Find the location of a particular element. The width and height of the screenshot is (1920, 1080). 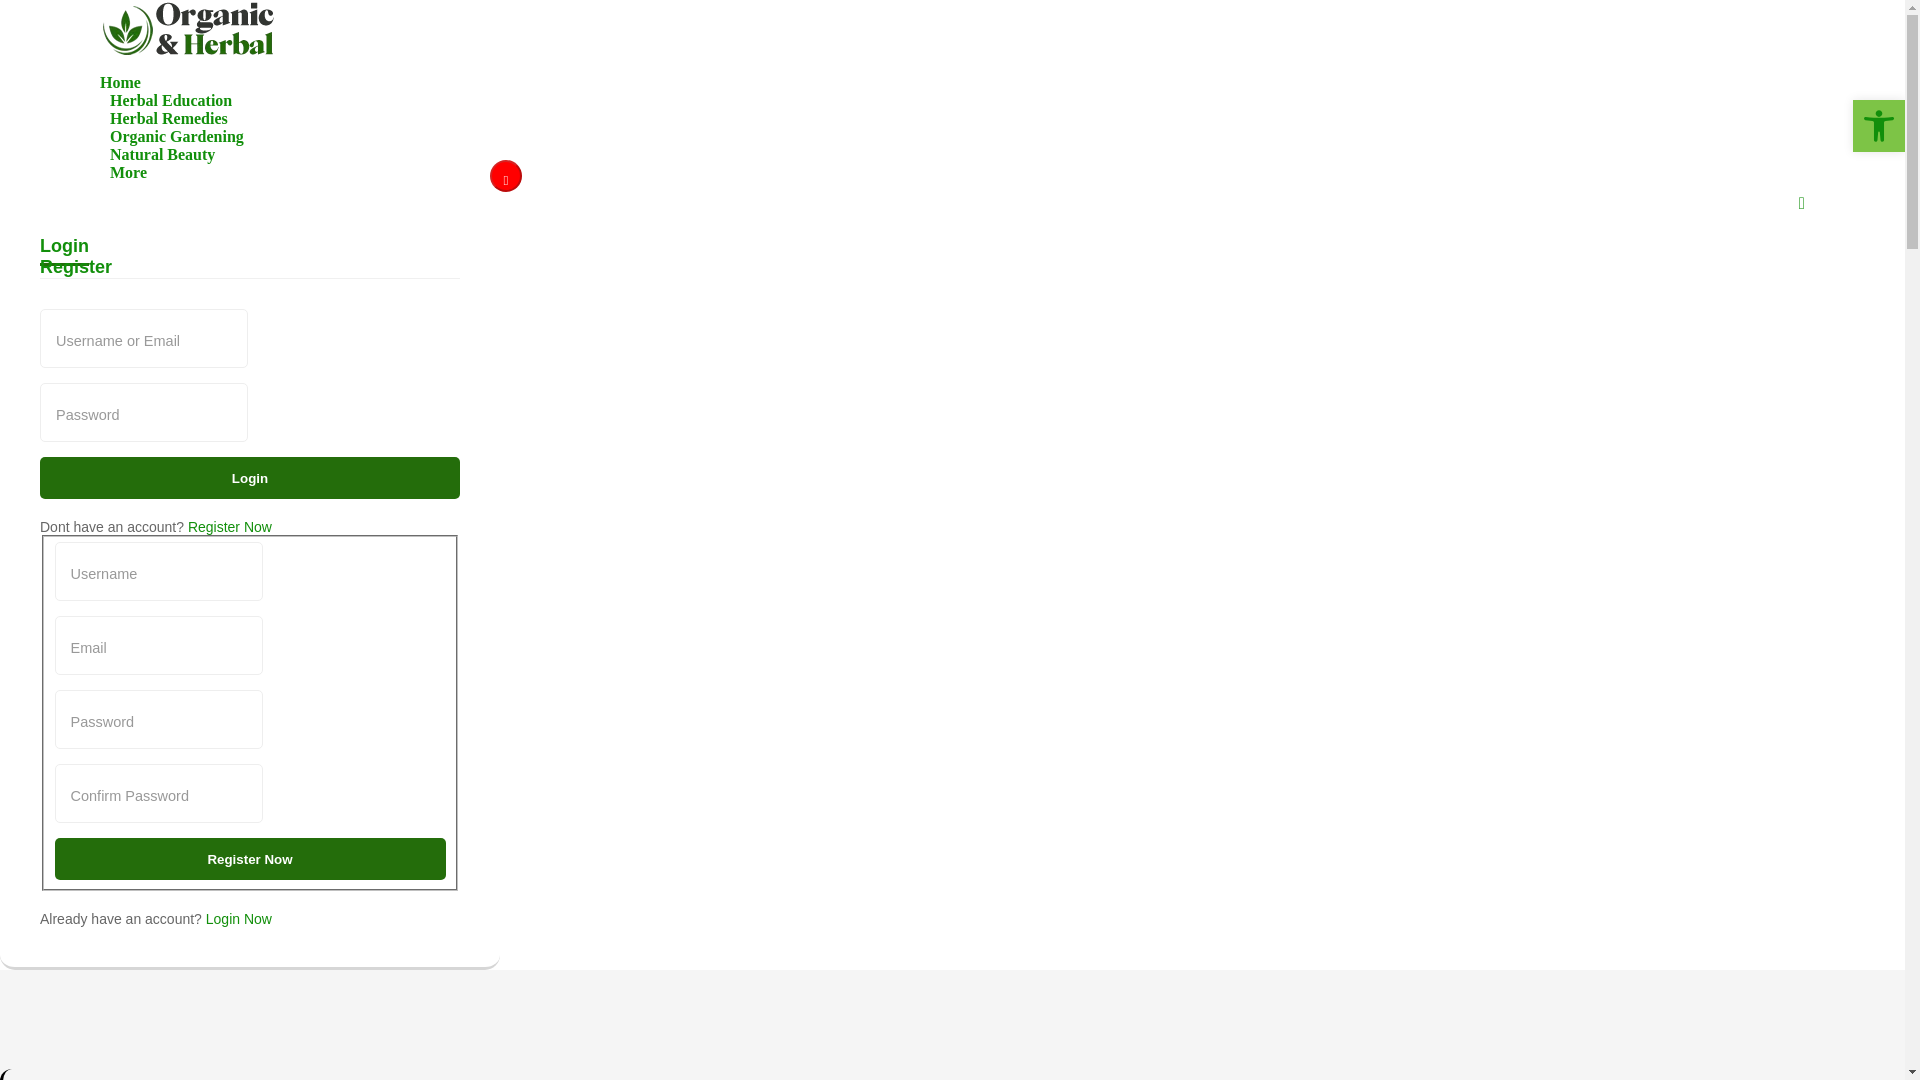

Login is located at coordinates (64, 250).